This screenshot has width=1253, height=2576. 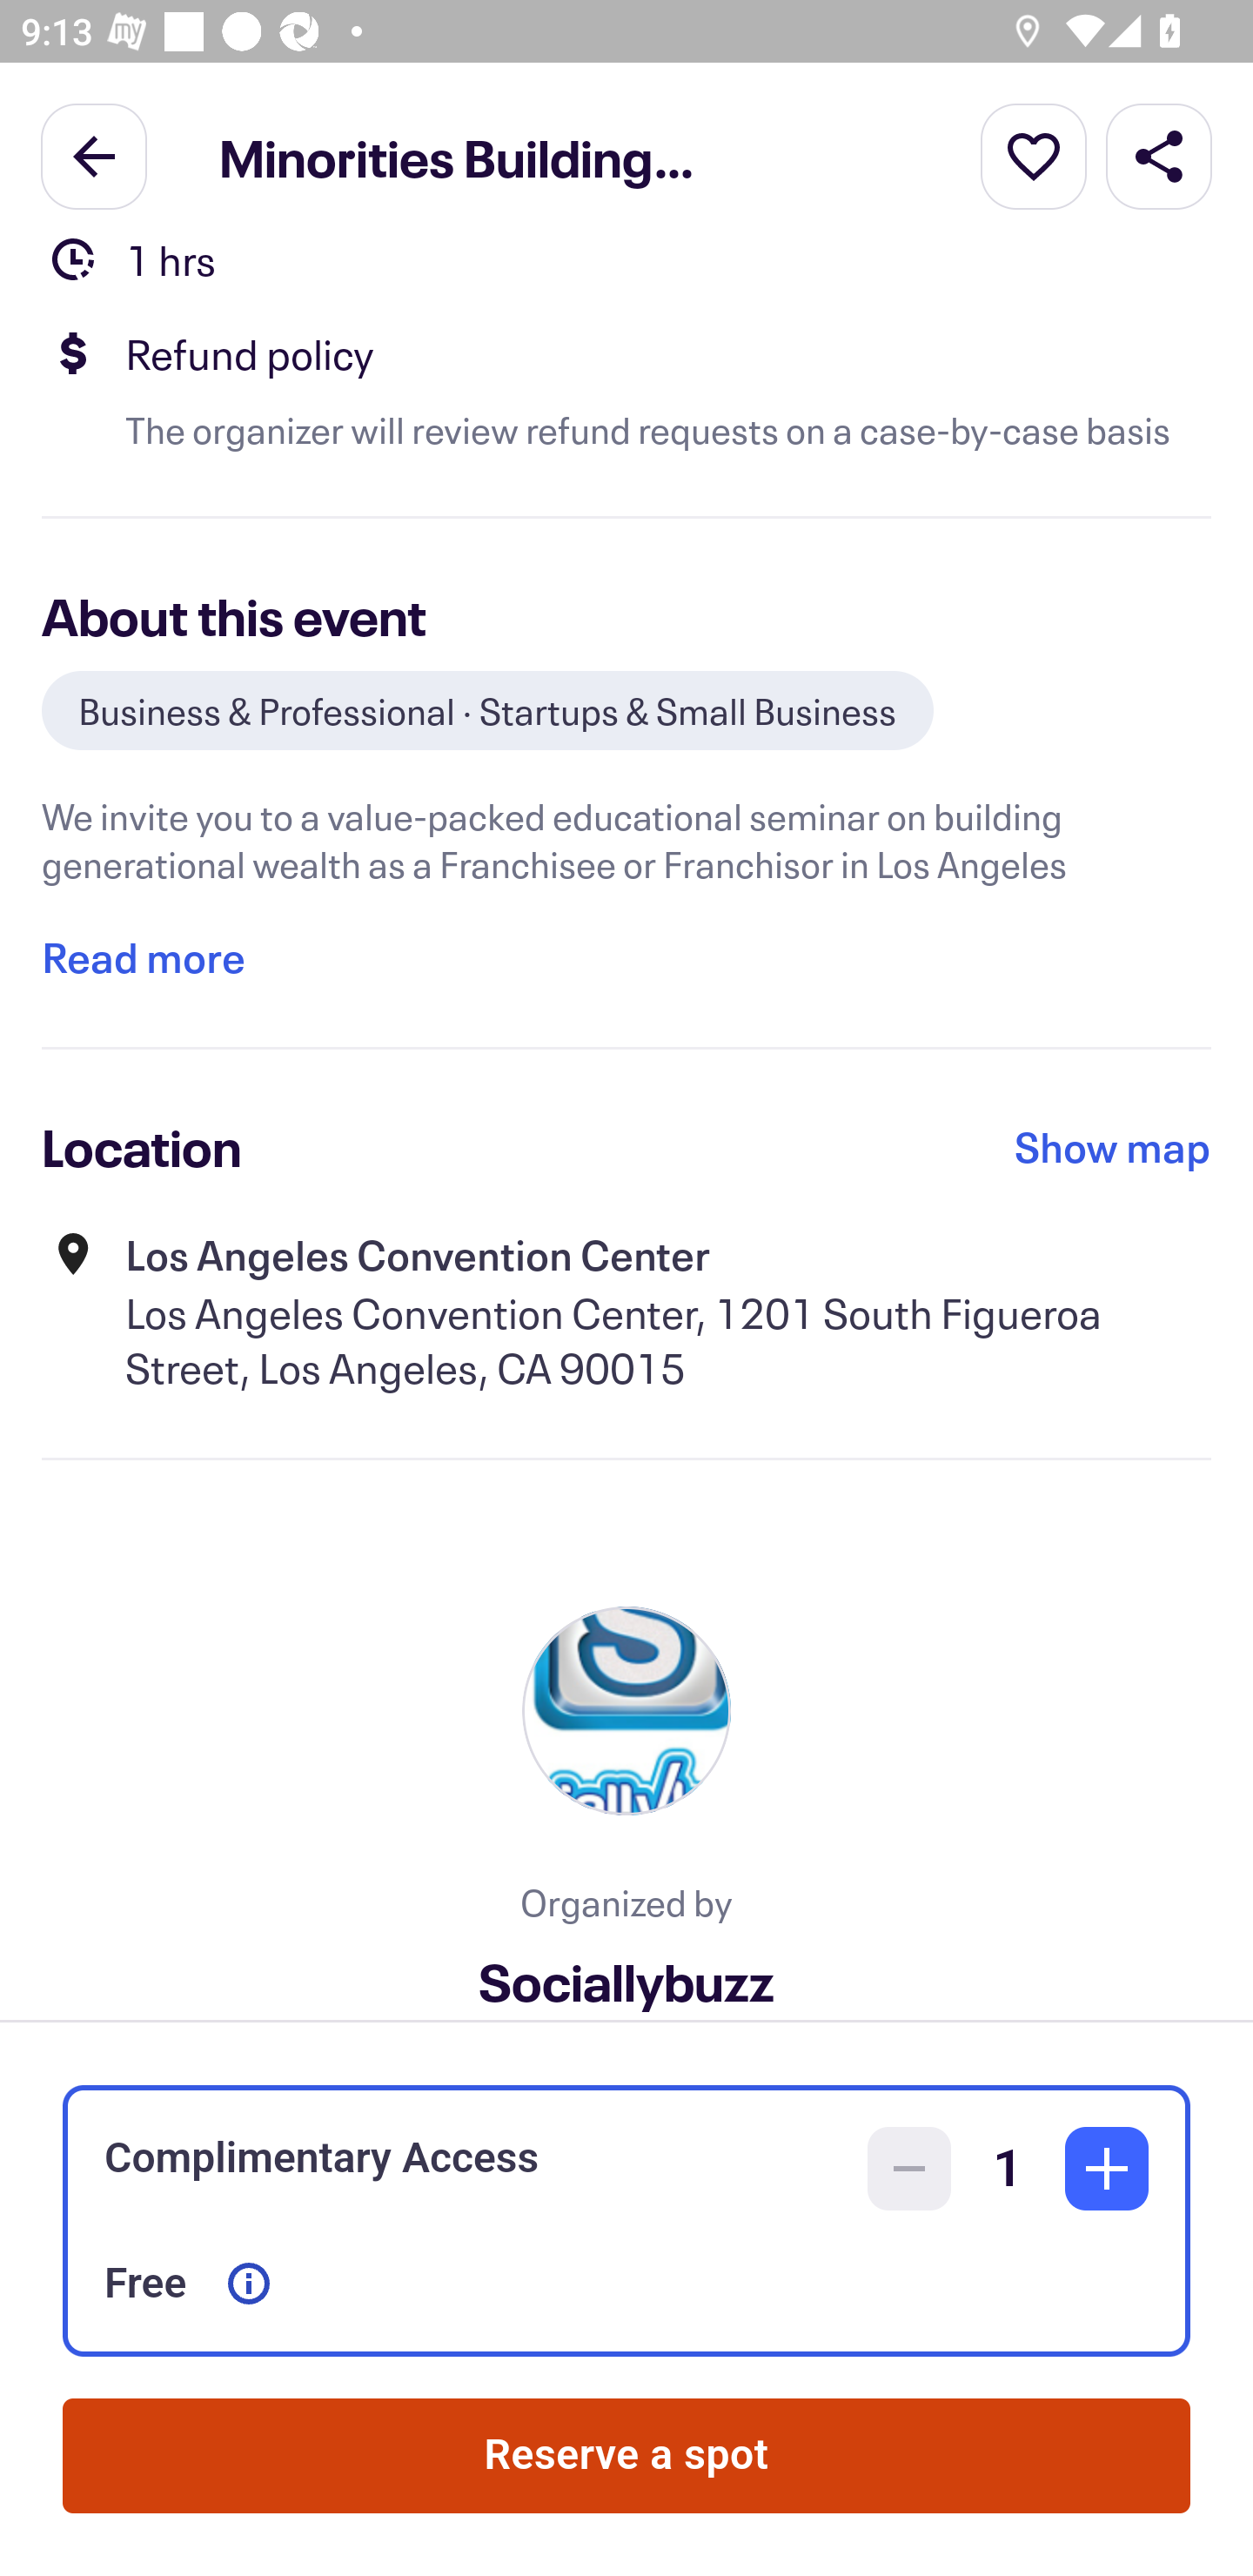 What do you see at coordinates (1113, 1147) in the screenshot?
I see `Show map` at bounding box center [1113, 1147].